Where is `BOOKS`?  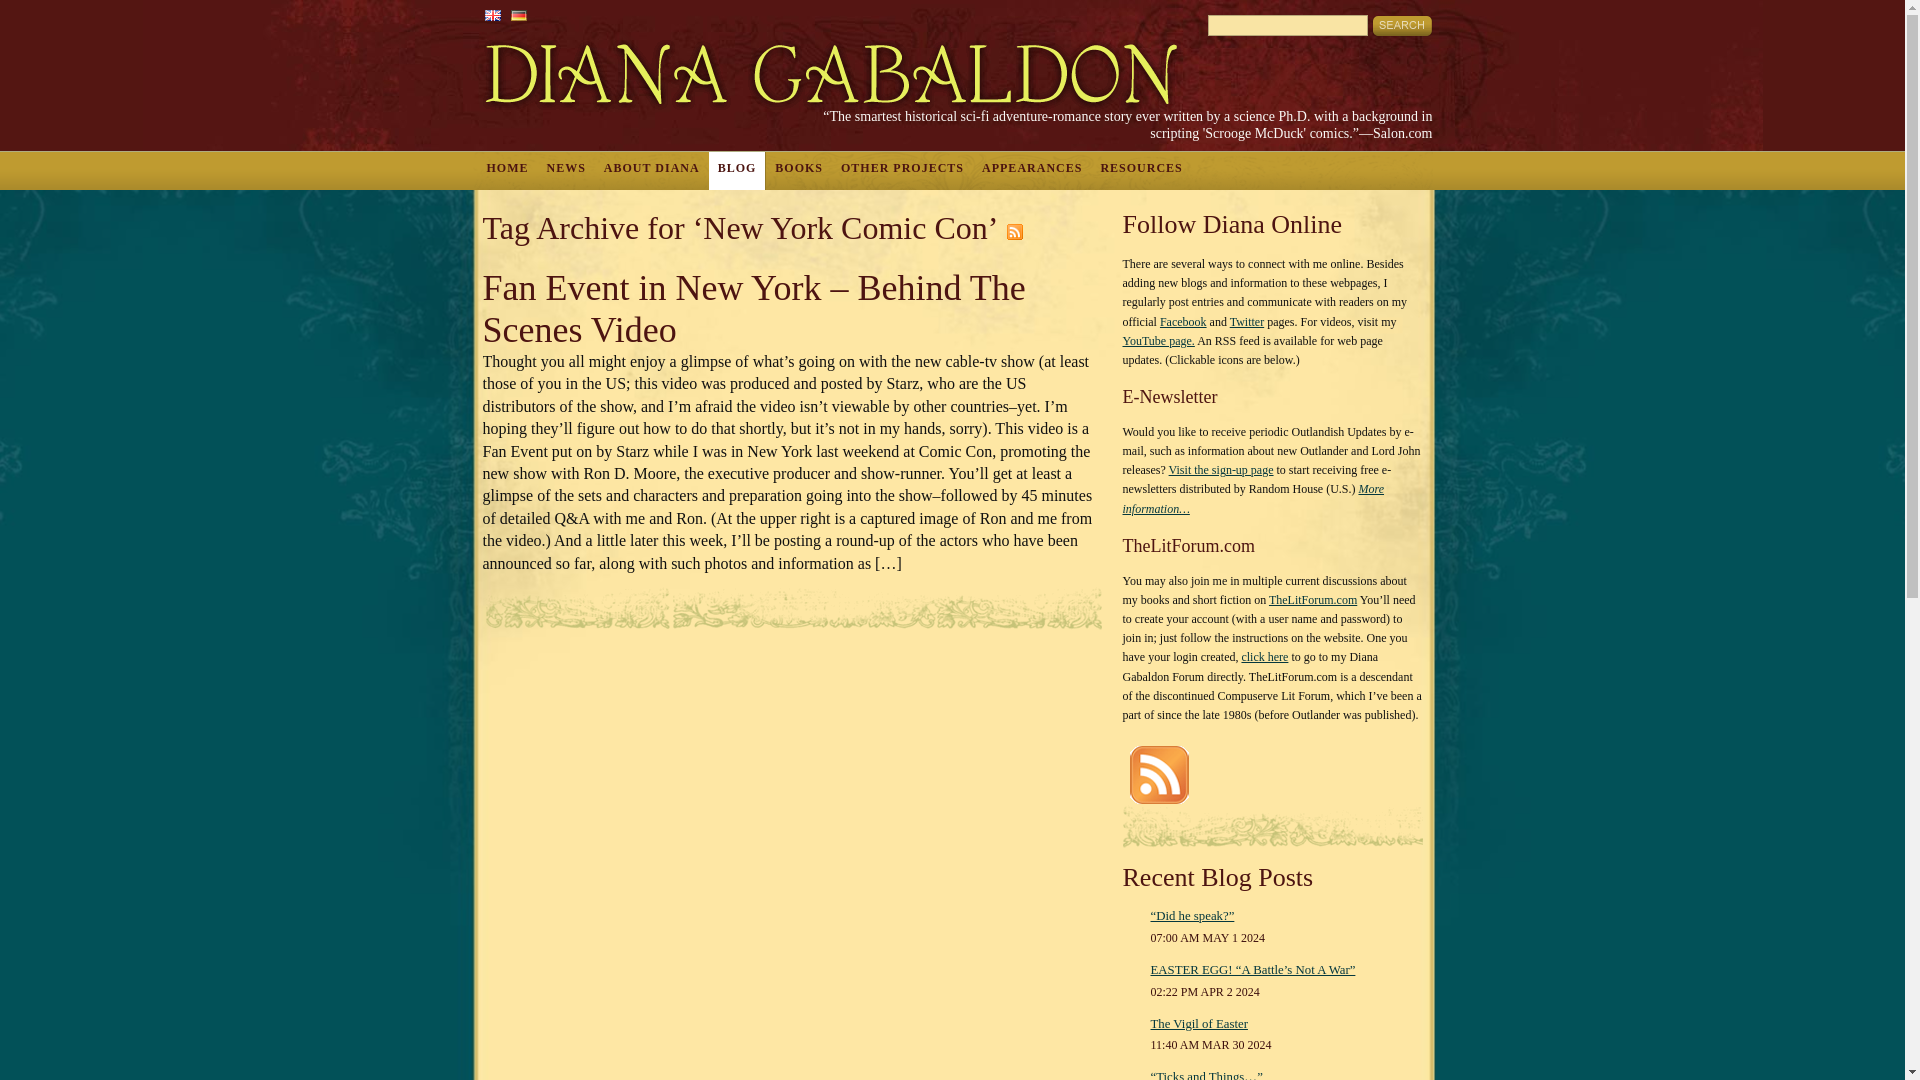
BOOKS is located at coordinates (798, 171).